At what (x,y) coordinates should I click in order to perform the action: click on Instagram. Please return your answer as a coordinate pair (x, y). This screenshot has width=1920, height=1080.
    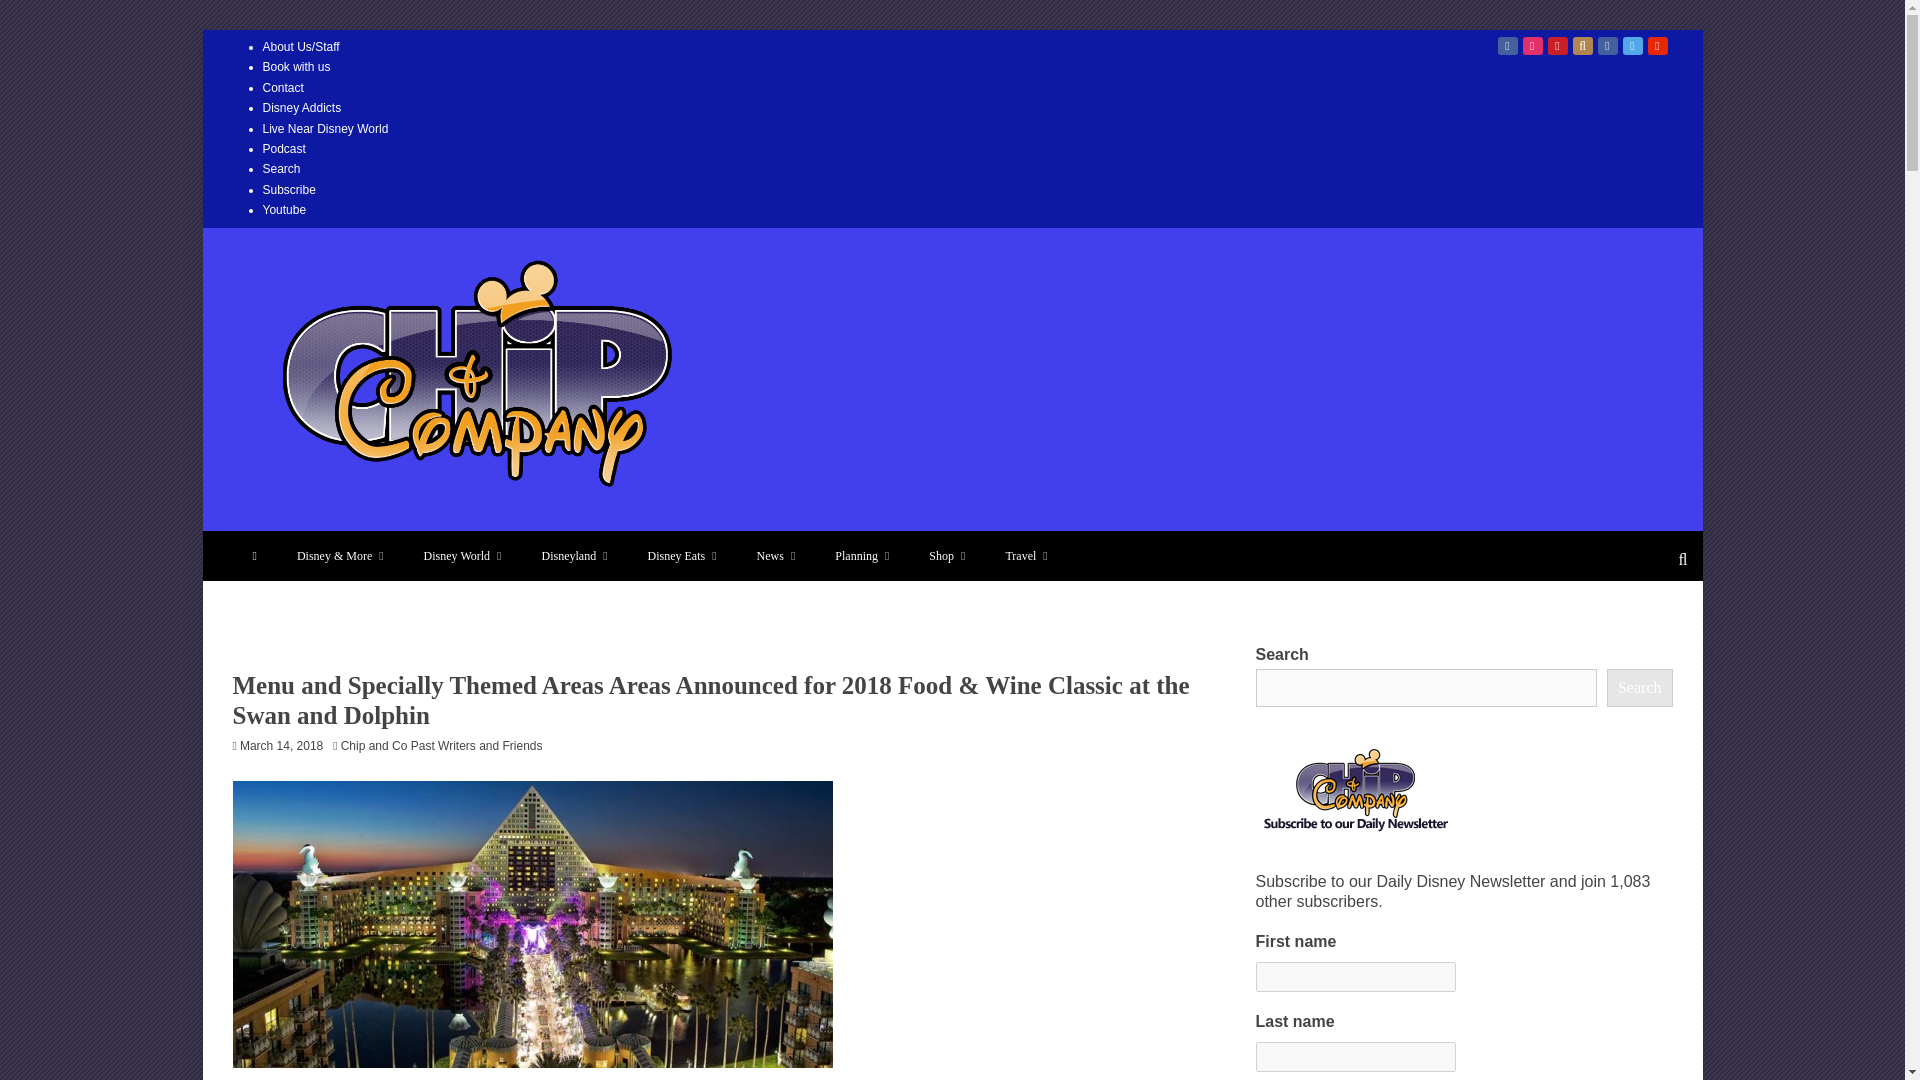
    Looking at the image, I should click on (1532, 46).